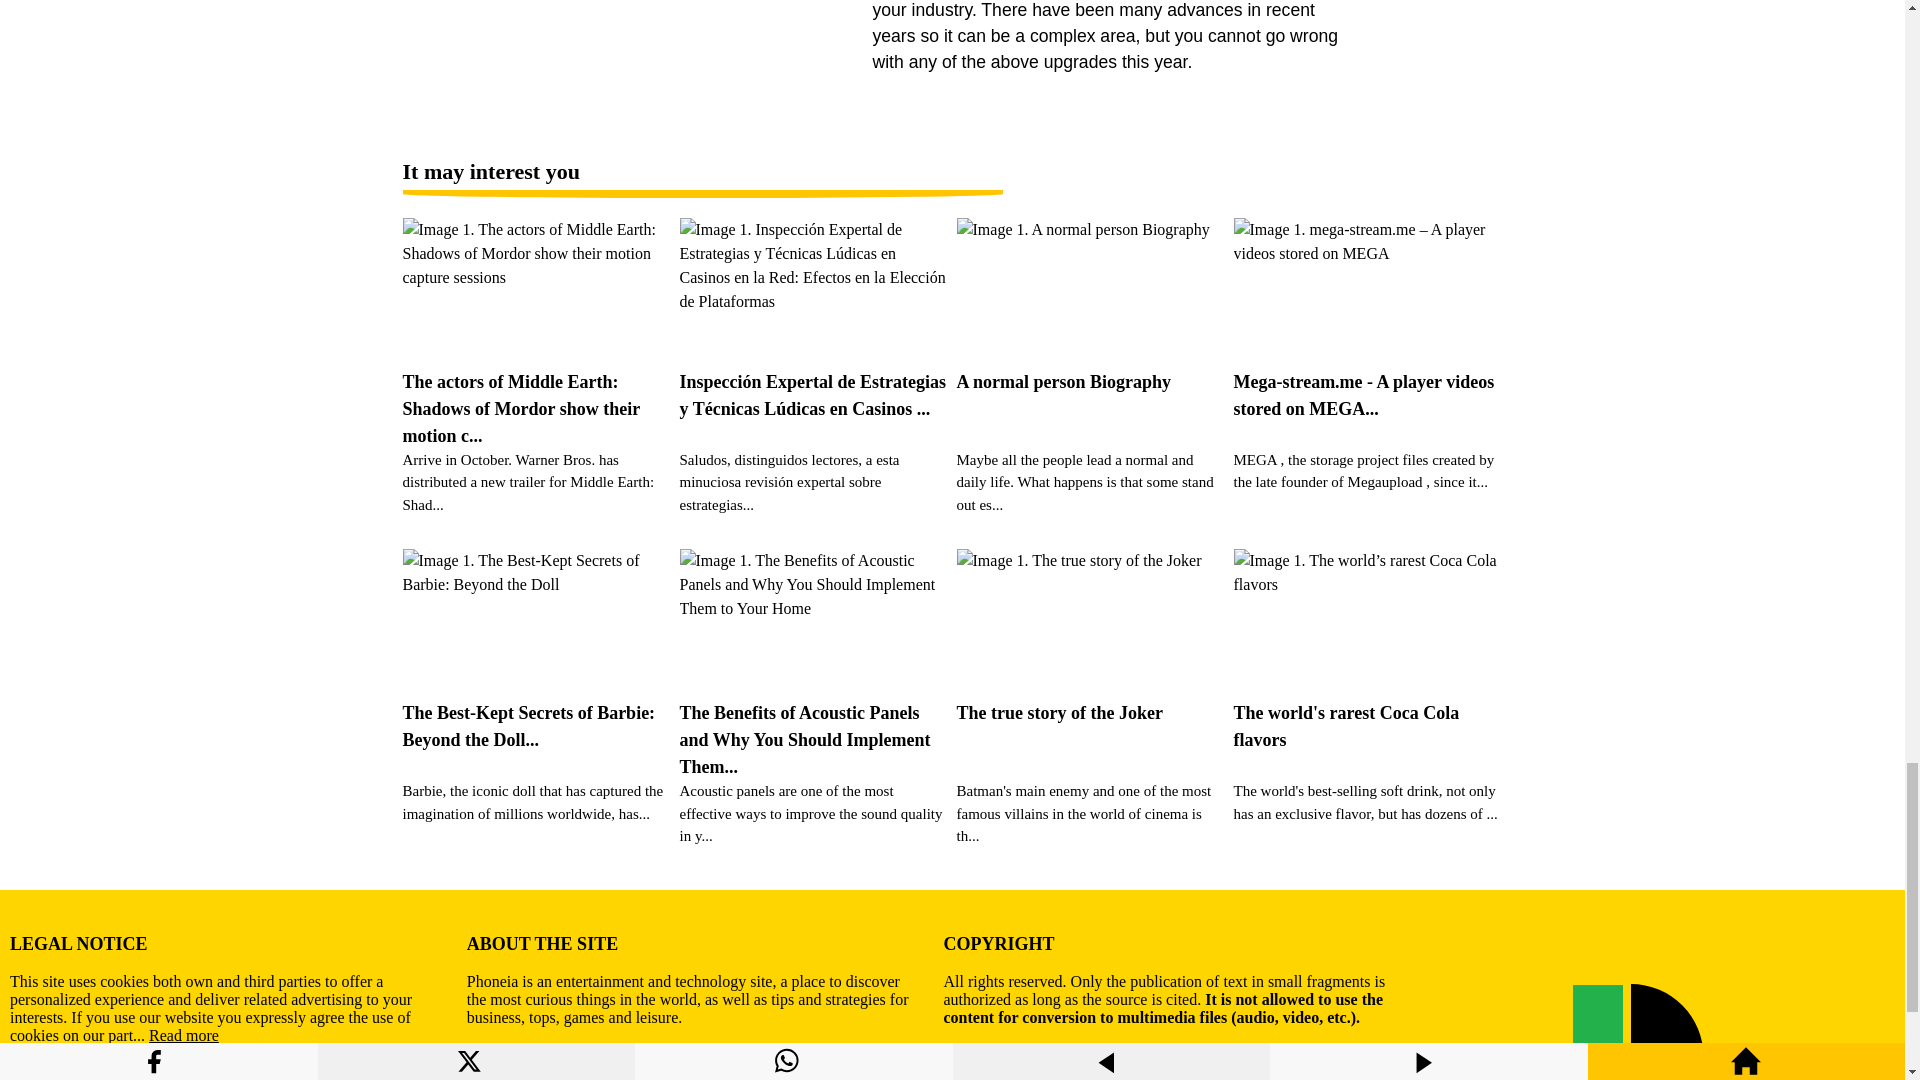 The height and width of the screenshot is (1080, 1920). What do you see at coordinates (184, 1036) in the screenshot?
I see `Read more` at bounding box center [184, 1036].